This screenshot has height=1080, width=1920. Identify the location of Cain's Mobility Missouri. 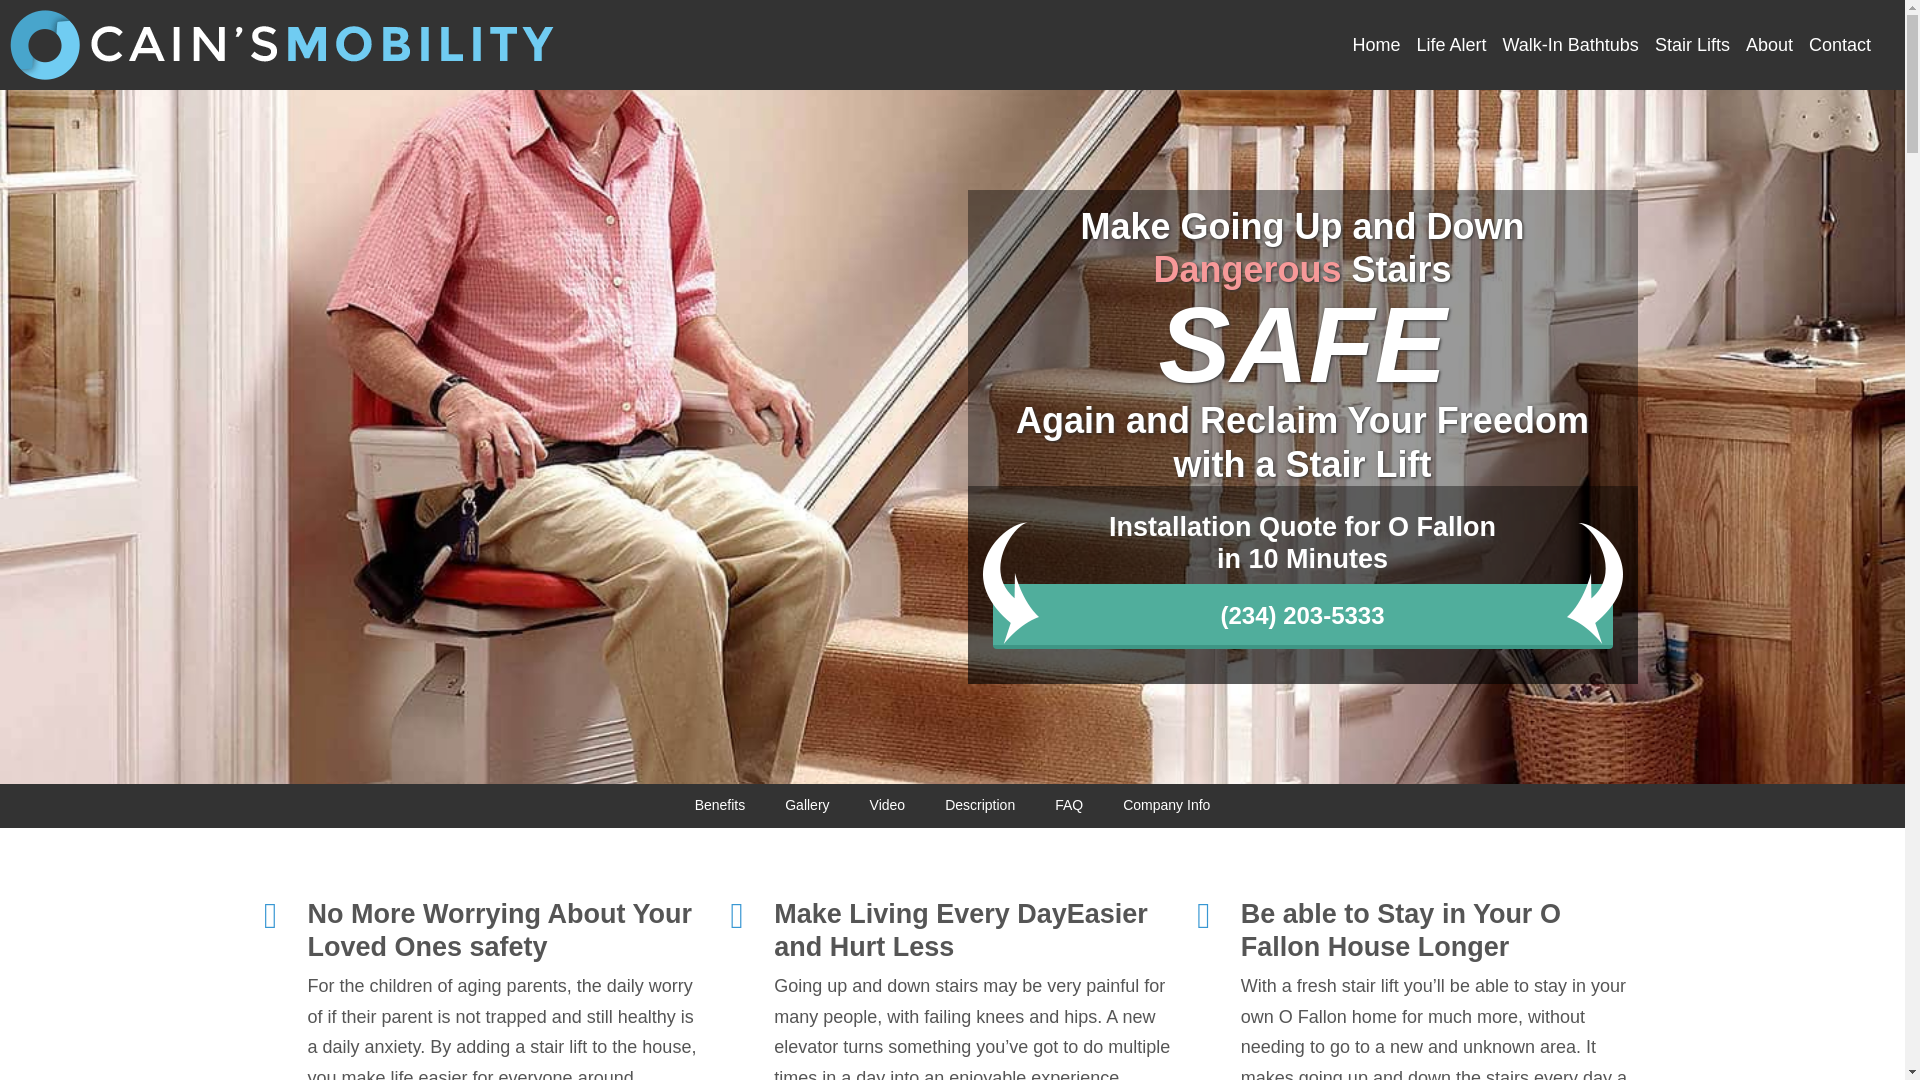
(284, 44).